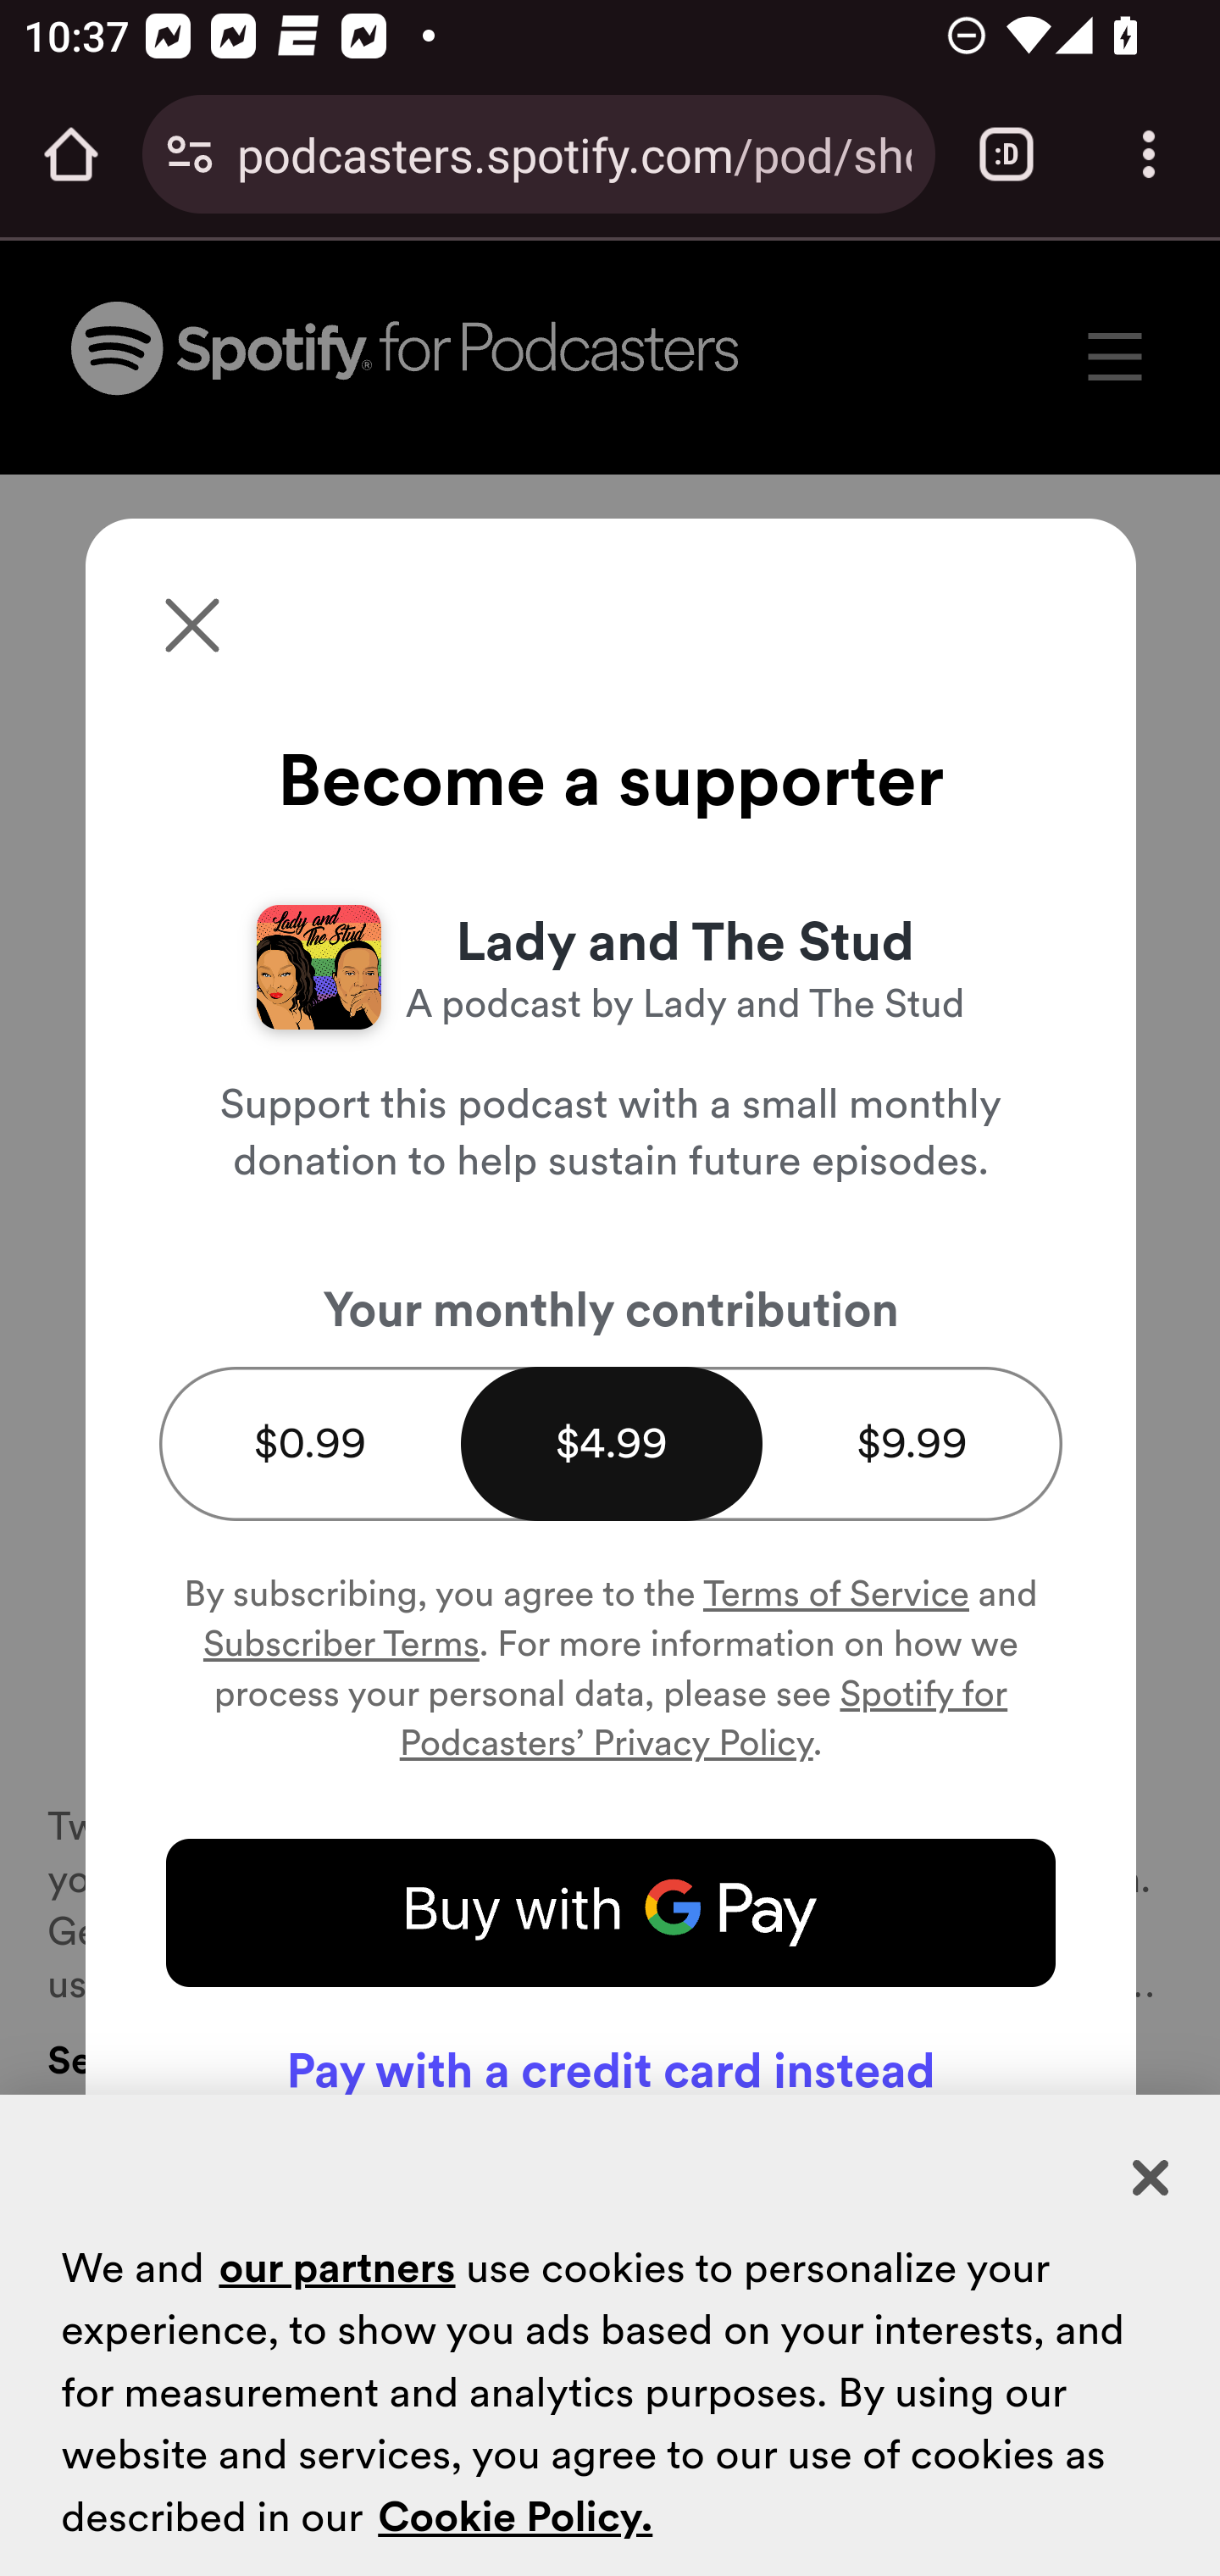 The image size is (1220, 2576). What do you see at coordinates (1006, 154) in the screenshot?
I see `Switch or close tabs` at bounding box center [1006, 154].